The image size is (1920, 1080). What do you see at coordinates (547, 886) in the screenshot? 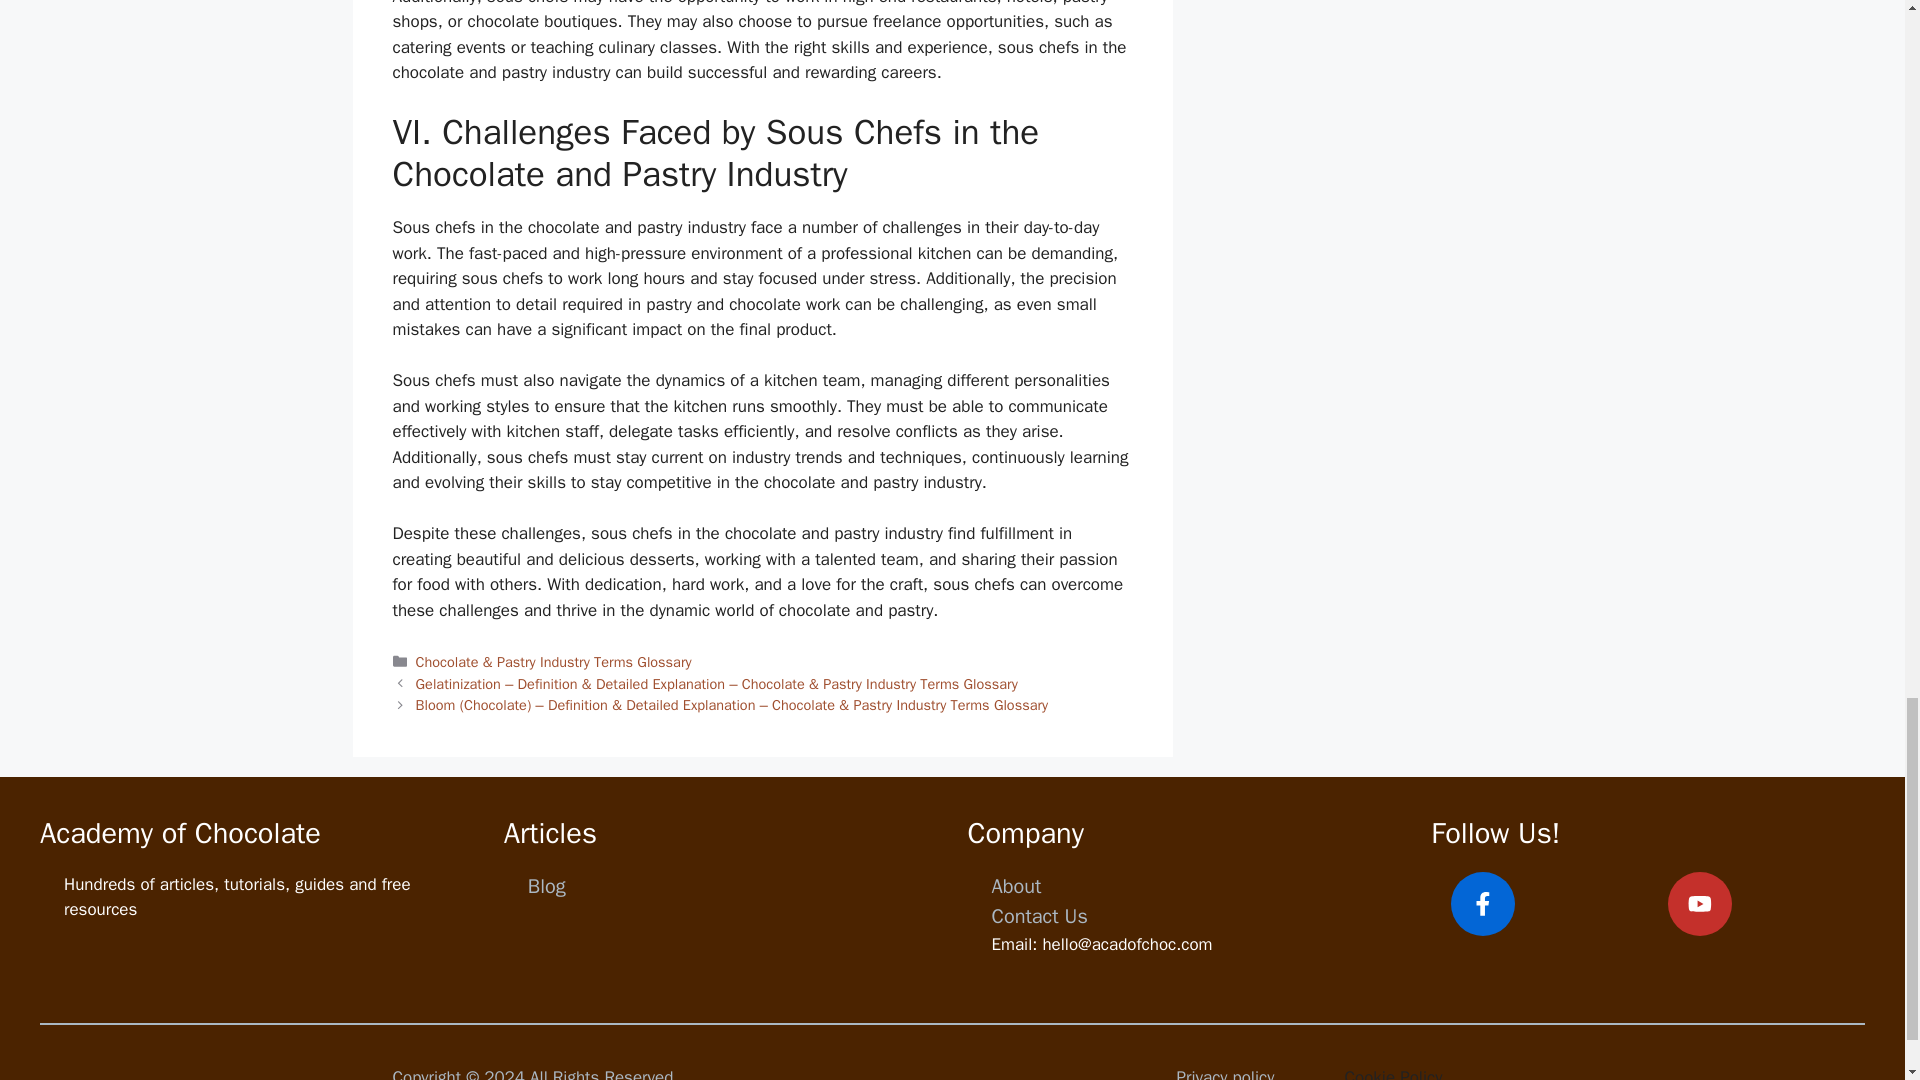
I see `Blog` at bounding box center [547, 886].